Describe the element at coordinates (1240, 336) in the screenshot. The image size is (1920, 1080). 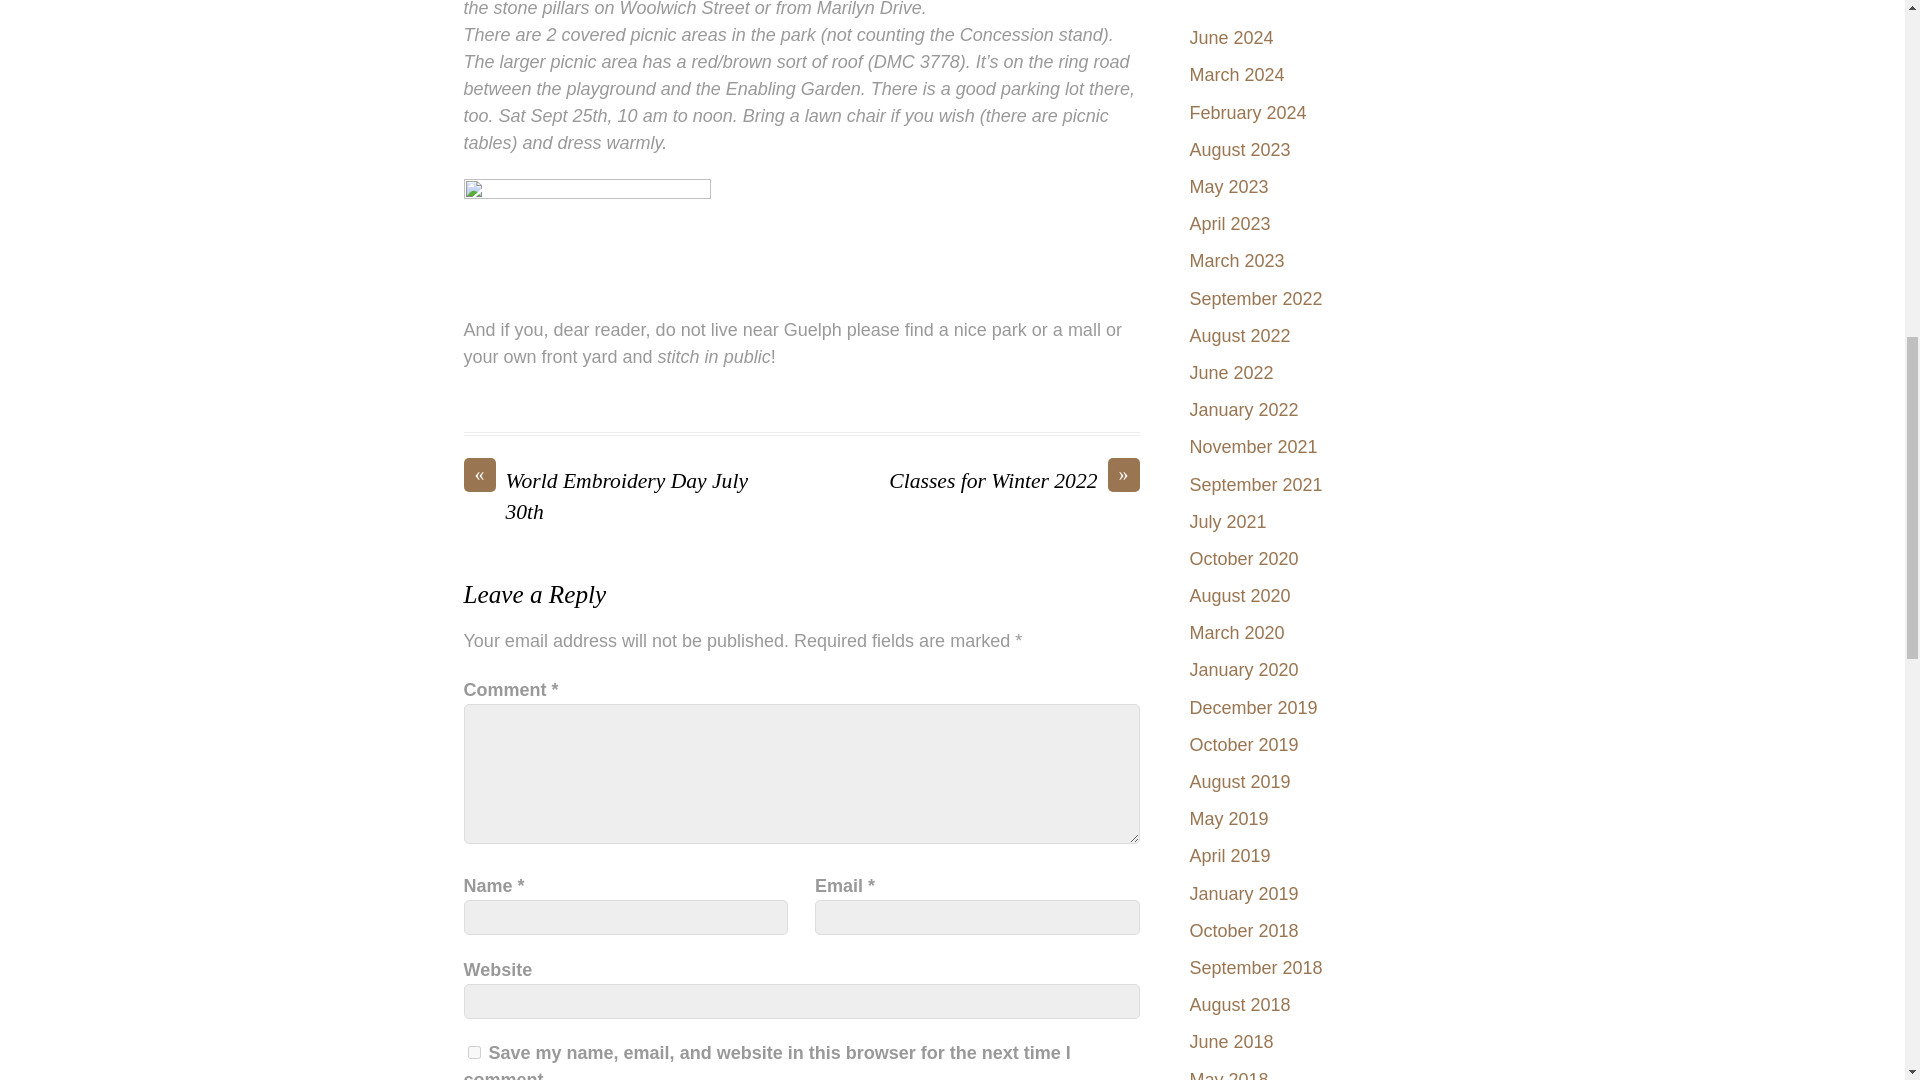
I see `August 2022` at that location.